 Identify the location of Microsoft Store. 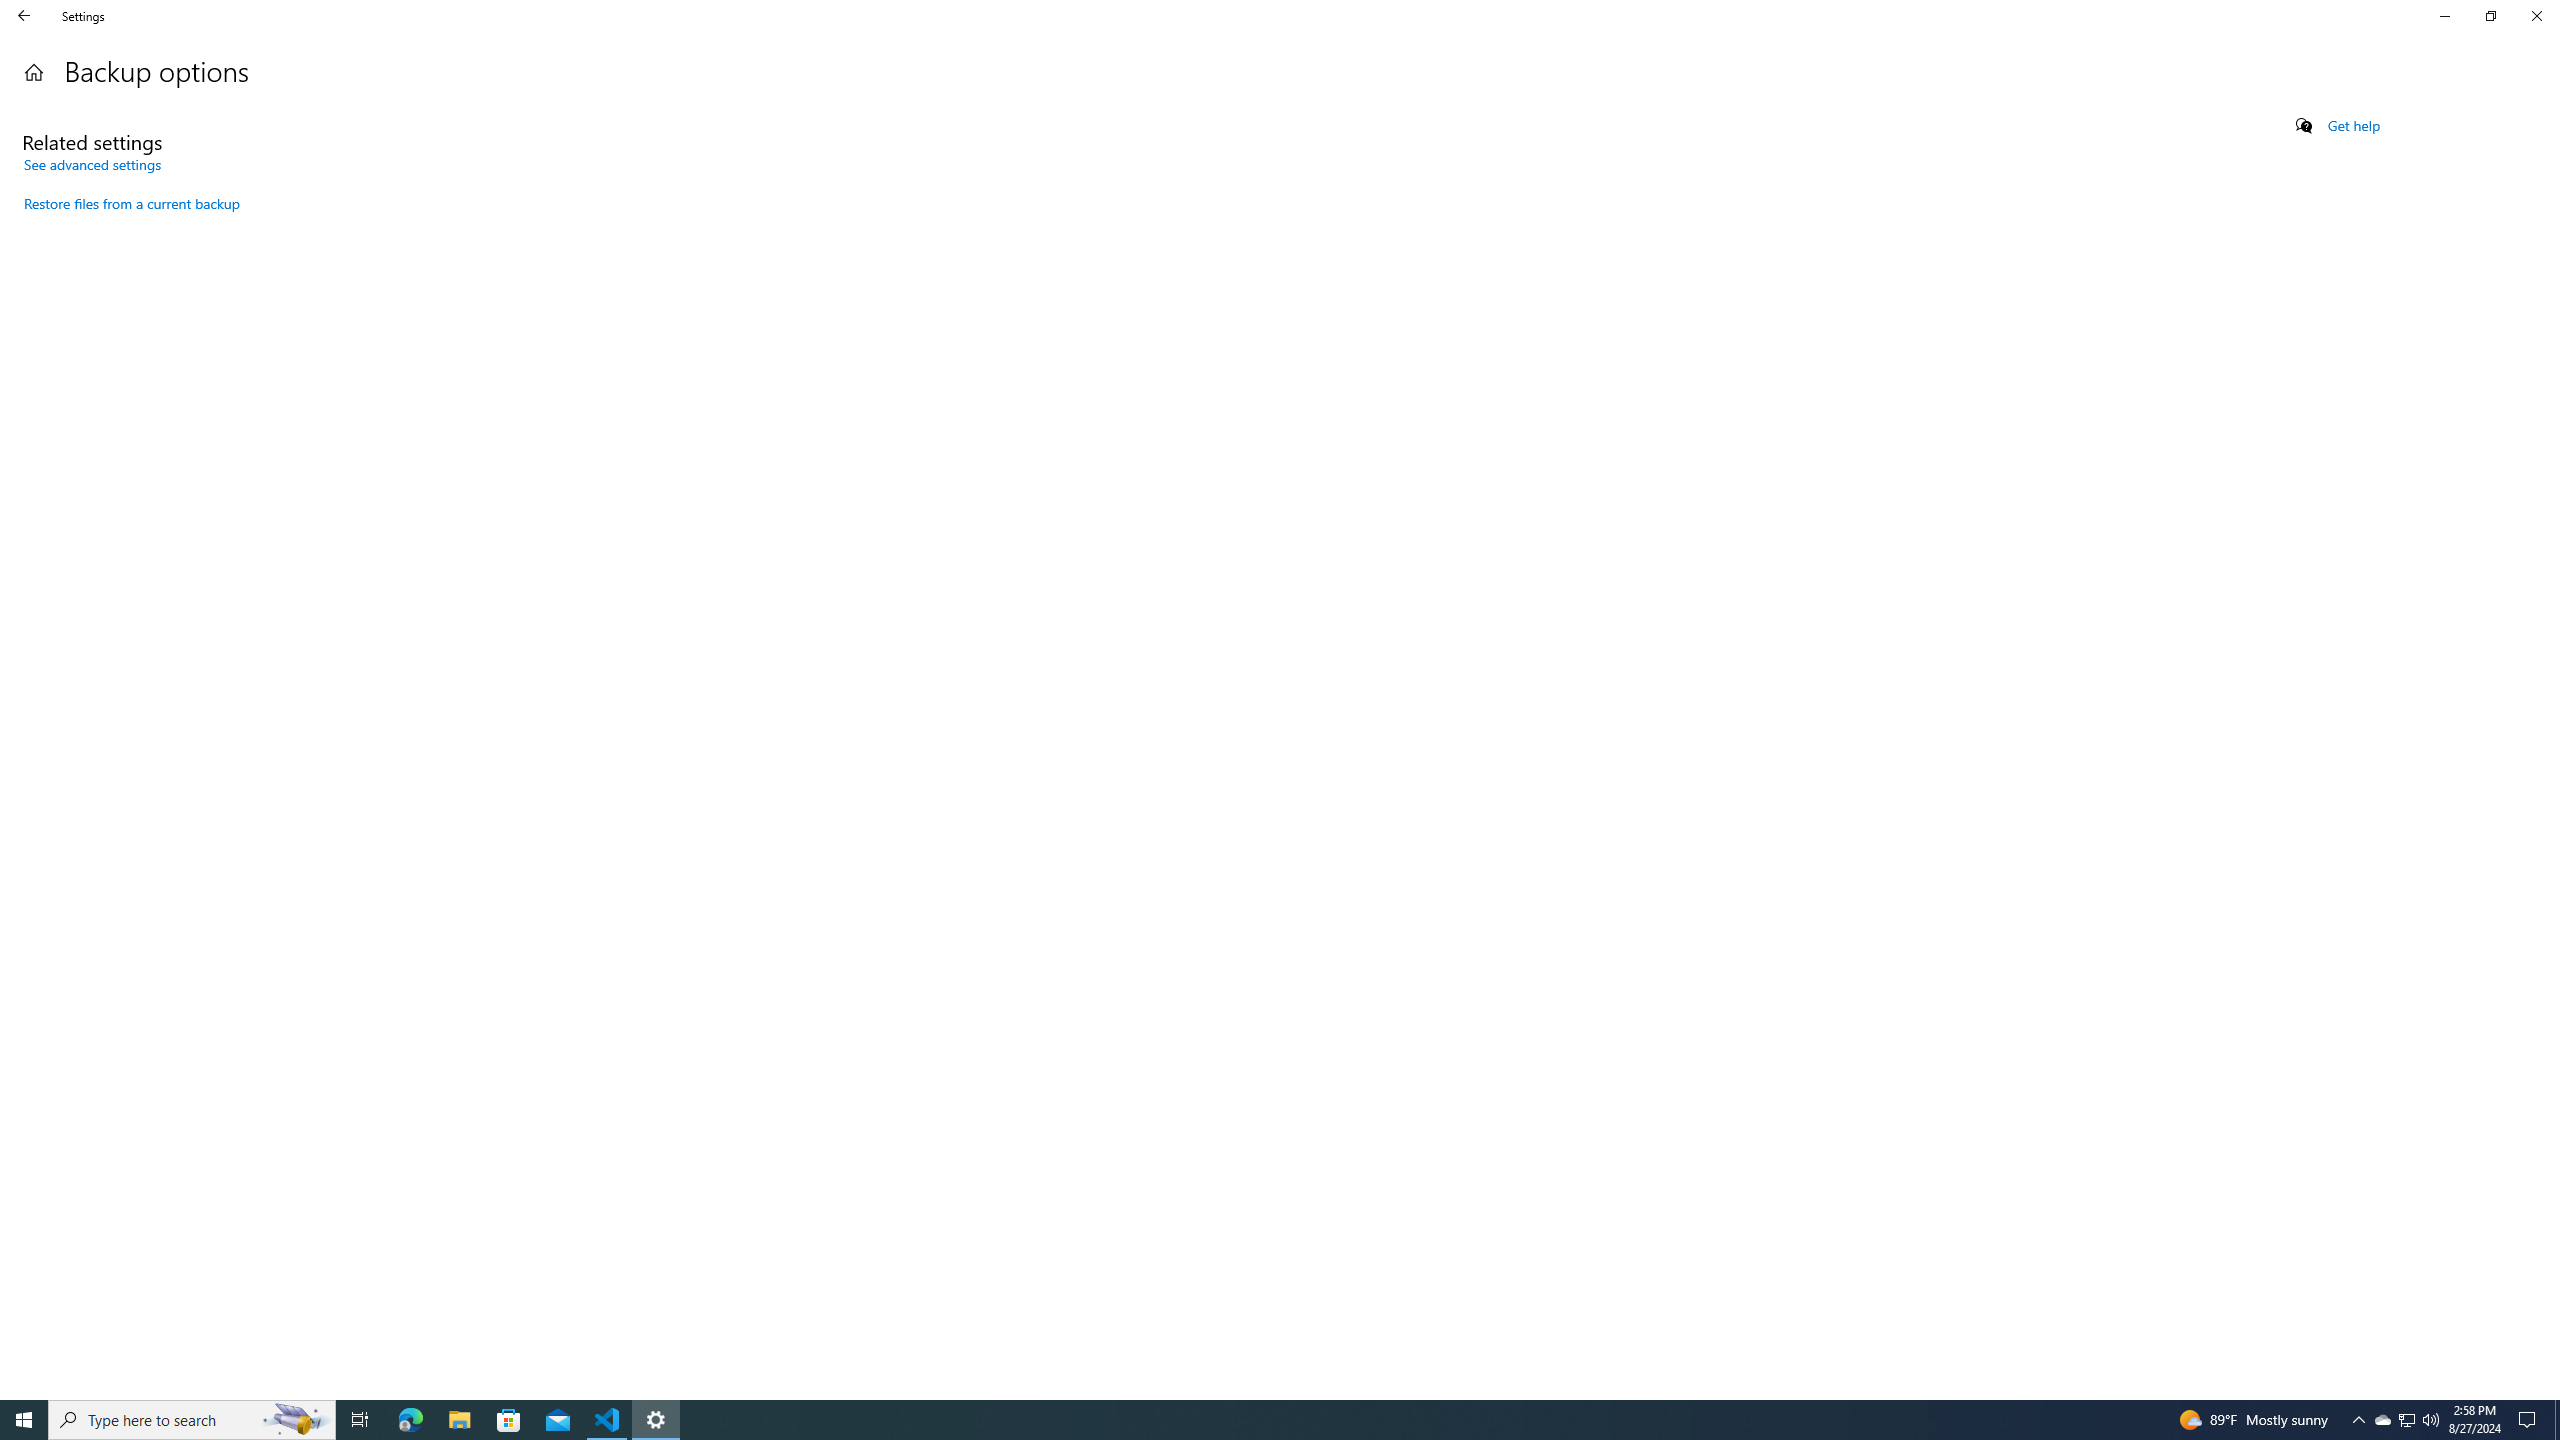
(509, 1420).